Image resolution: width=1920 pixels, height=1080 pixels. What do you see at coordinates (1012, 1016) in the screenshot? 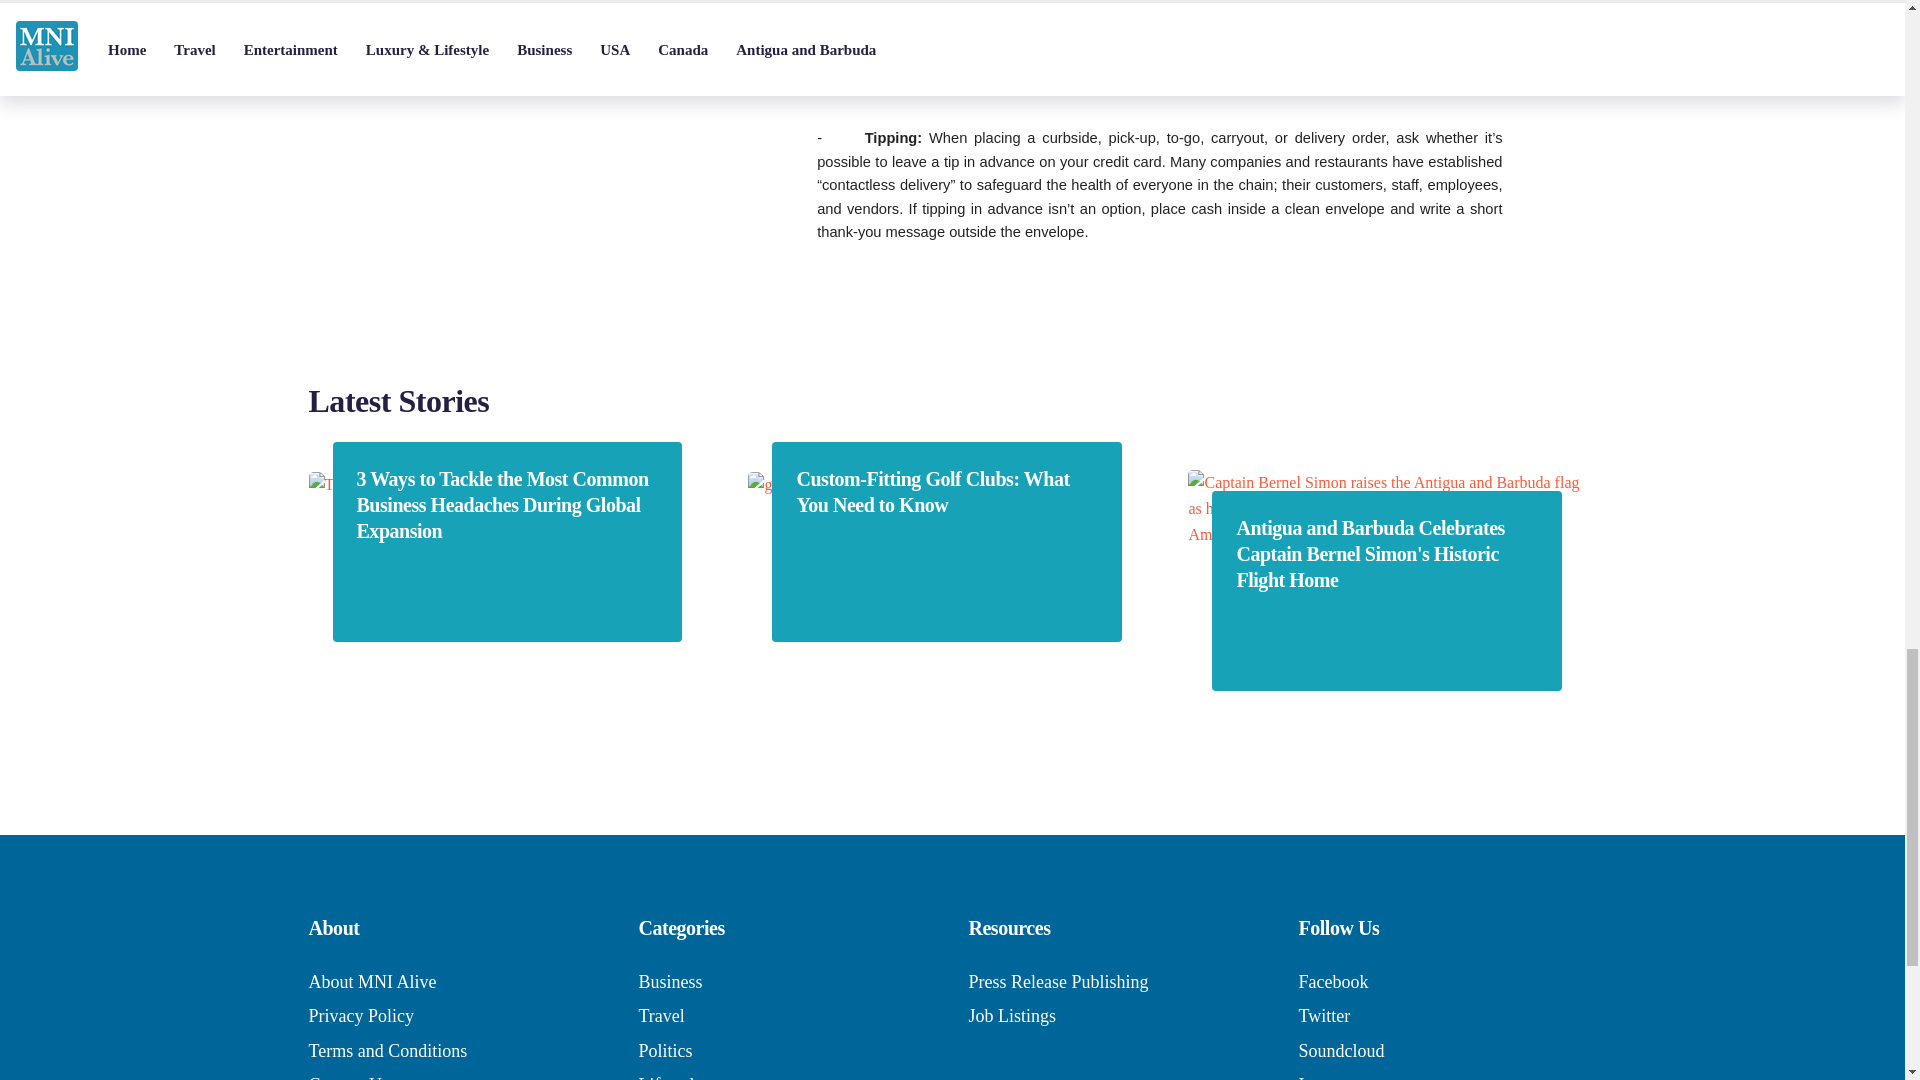
I see `Job Listings` at bounding box center [1012, 1016].